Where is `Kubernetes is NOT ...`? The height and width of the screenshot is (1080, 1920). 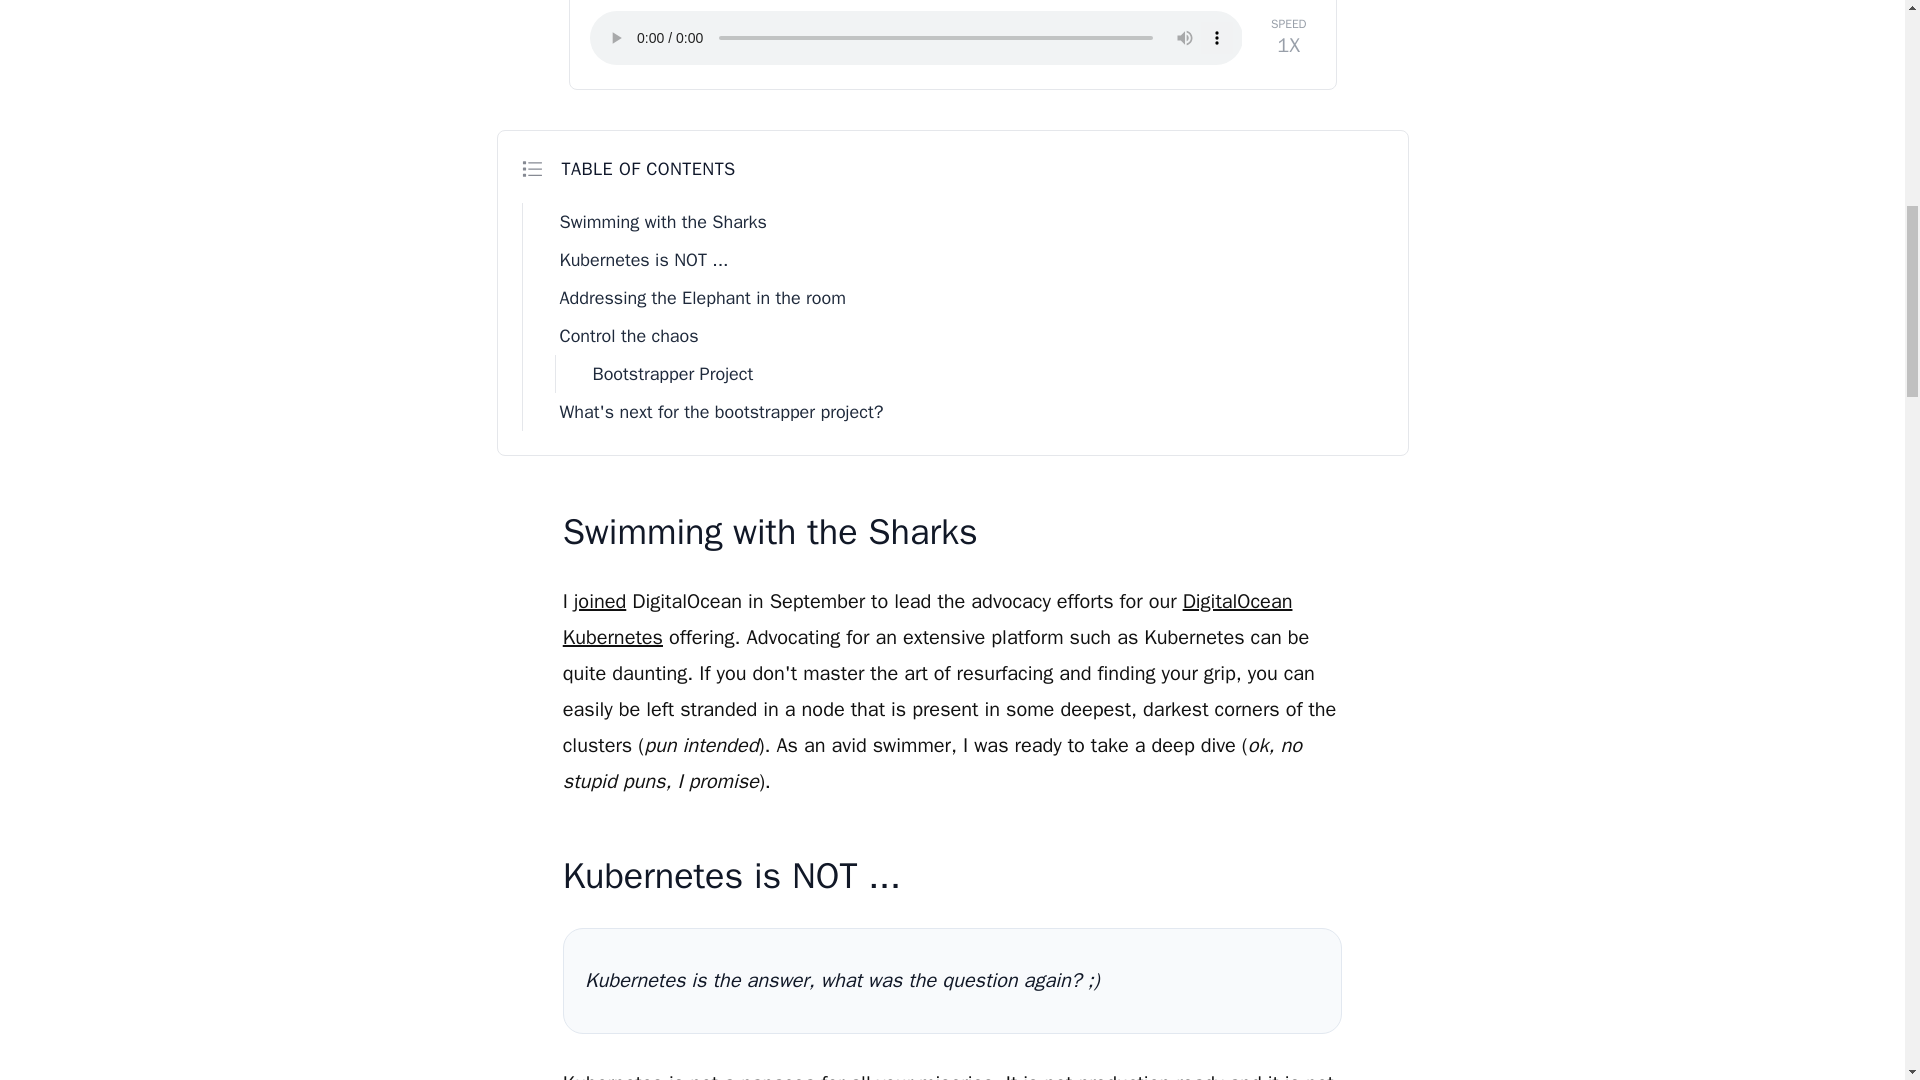 Kubernetes is NOT ... is located at coordinates (968, 259).